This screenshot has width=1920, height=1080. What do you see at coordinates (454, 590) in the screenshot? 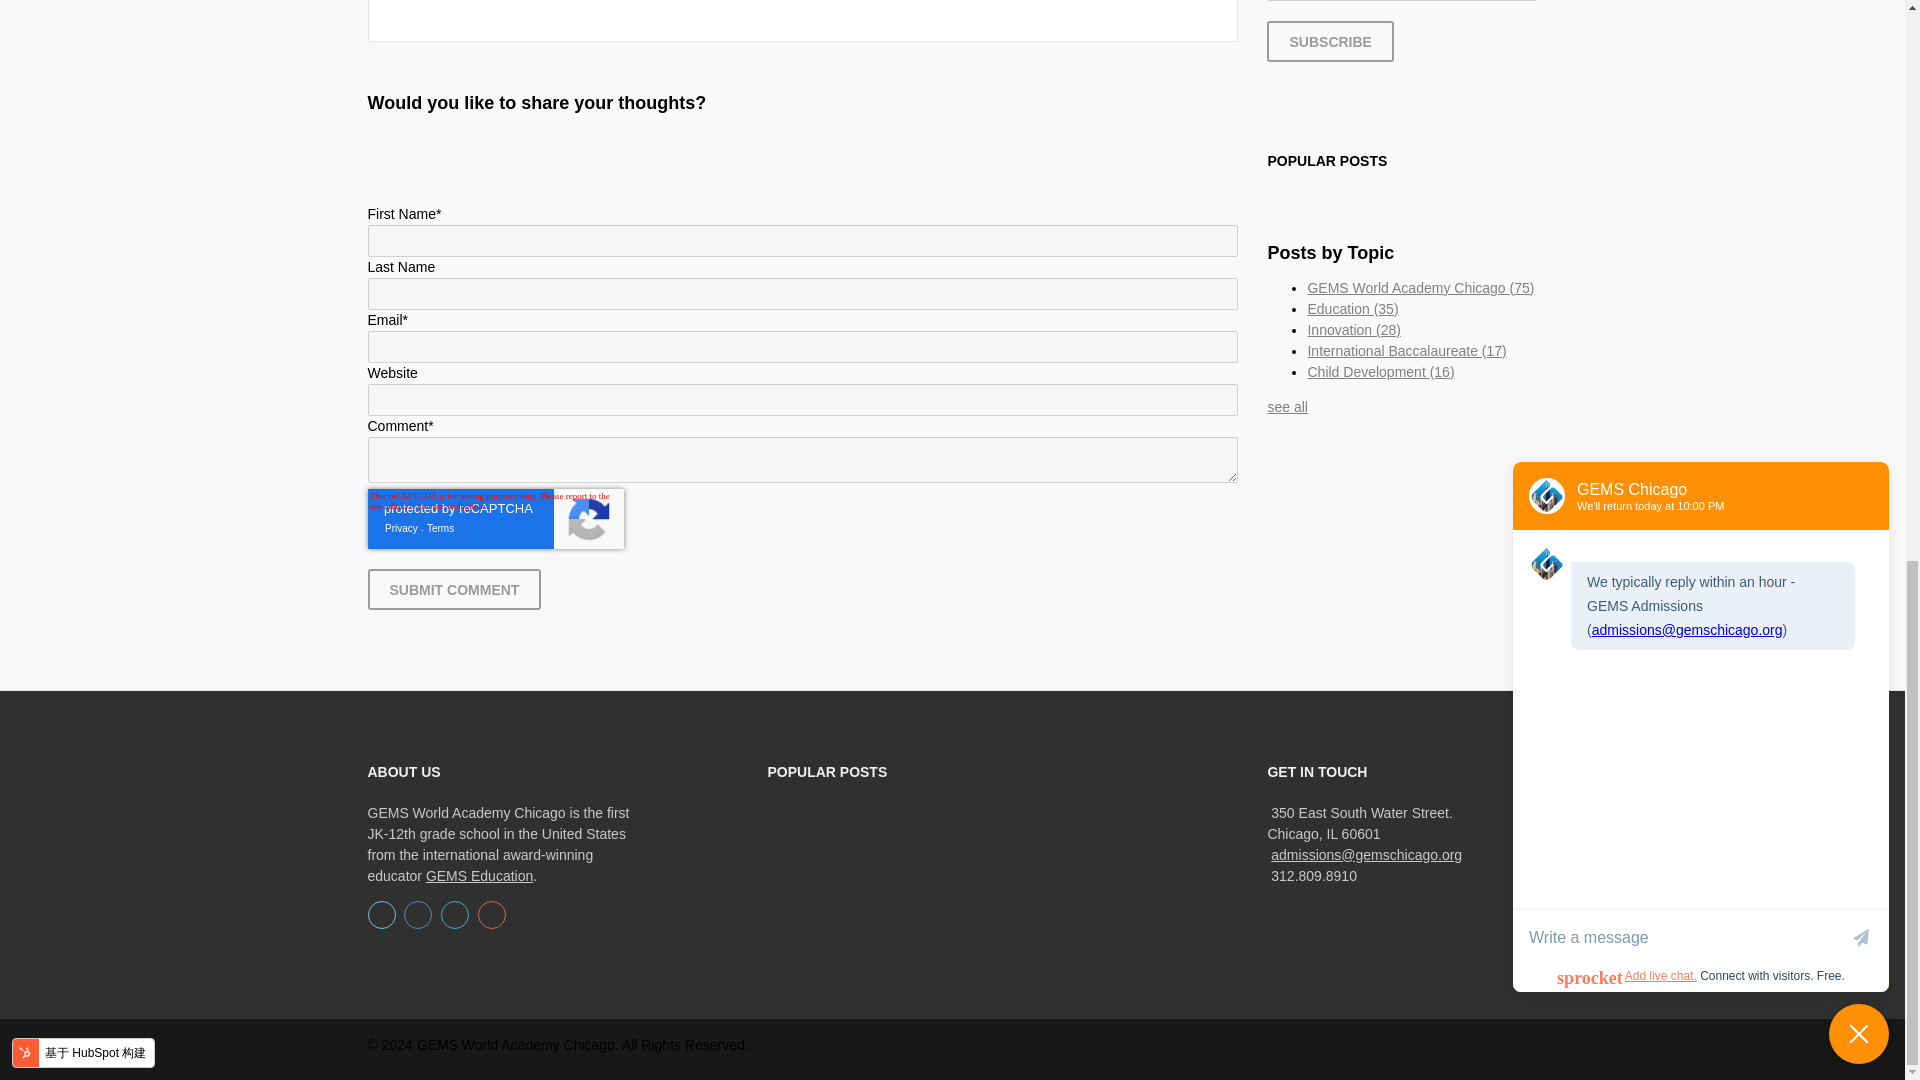
I see `Submit Comment` at bounding box center [454, 590].